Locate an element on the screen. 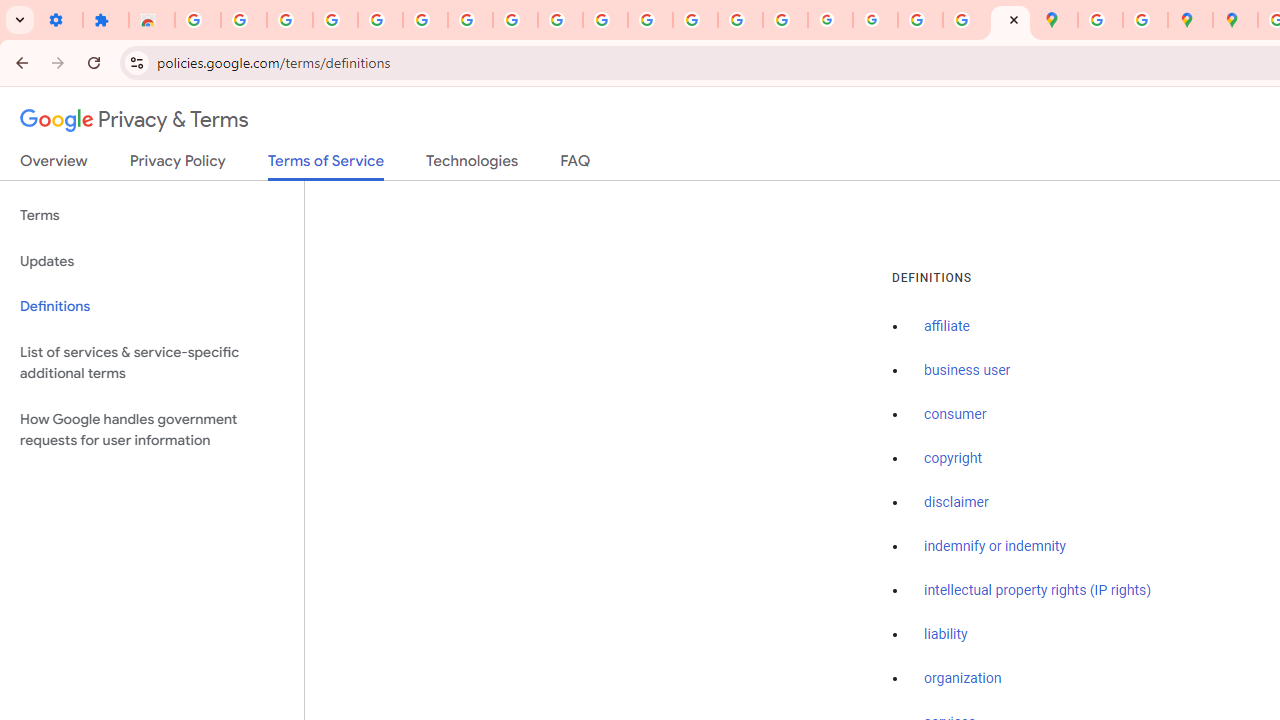 The height and width of the screenshot is (720, 1280). indemnify or indemnity is located at coordinates (995, 546).